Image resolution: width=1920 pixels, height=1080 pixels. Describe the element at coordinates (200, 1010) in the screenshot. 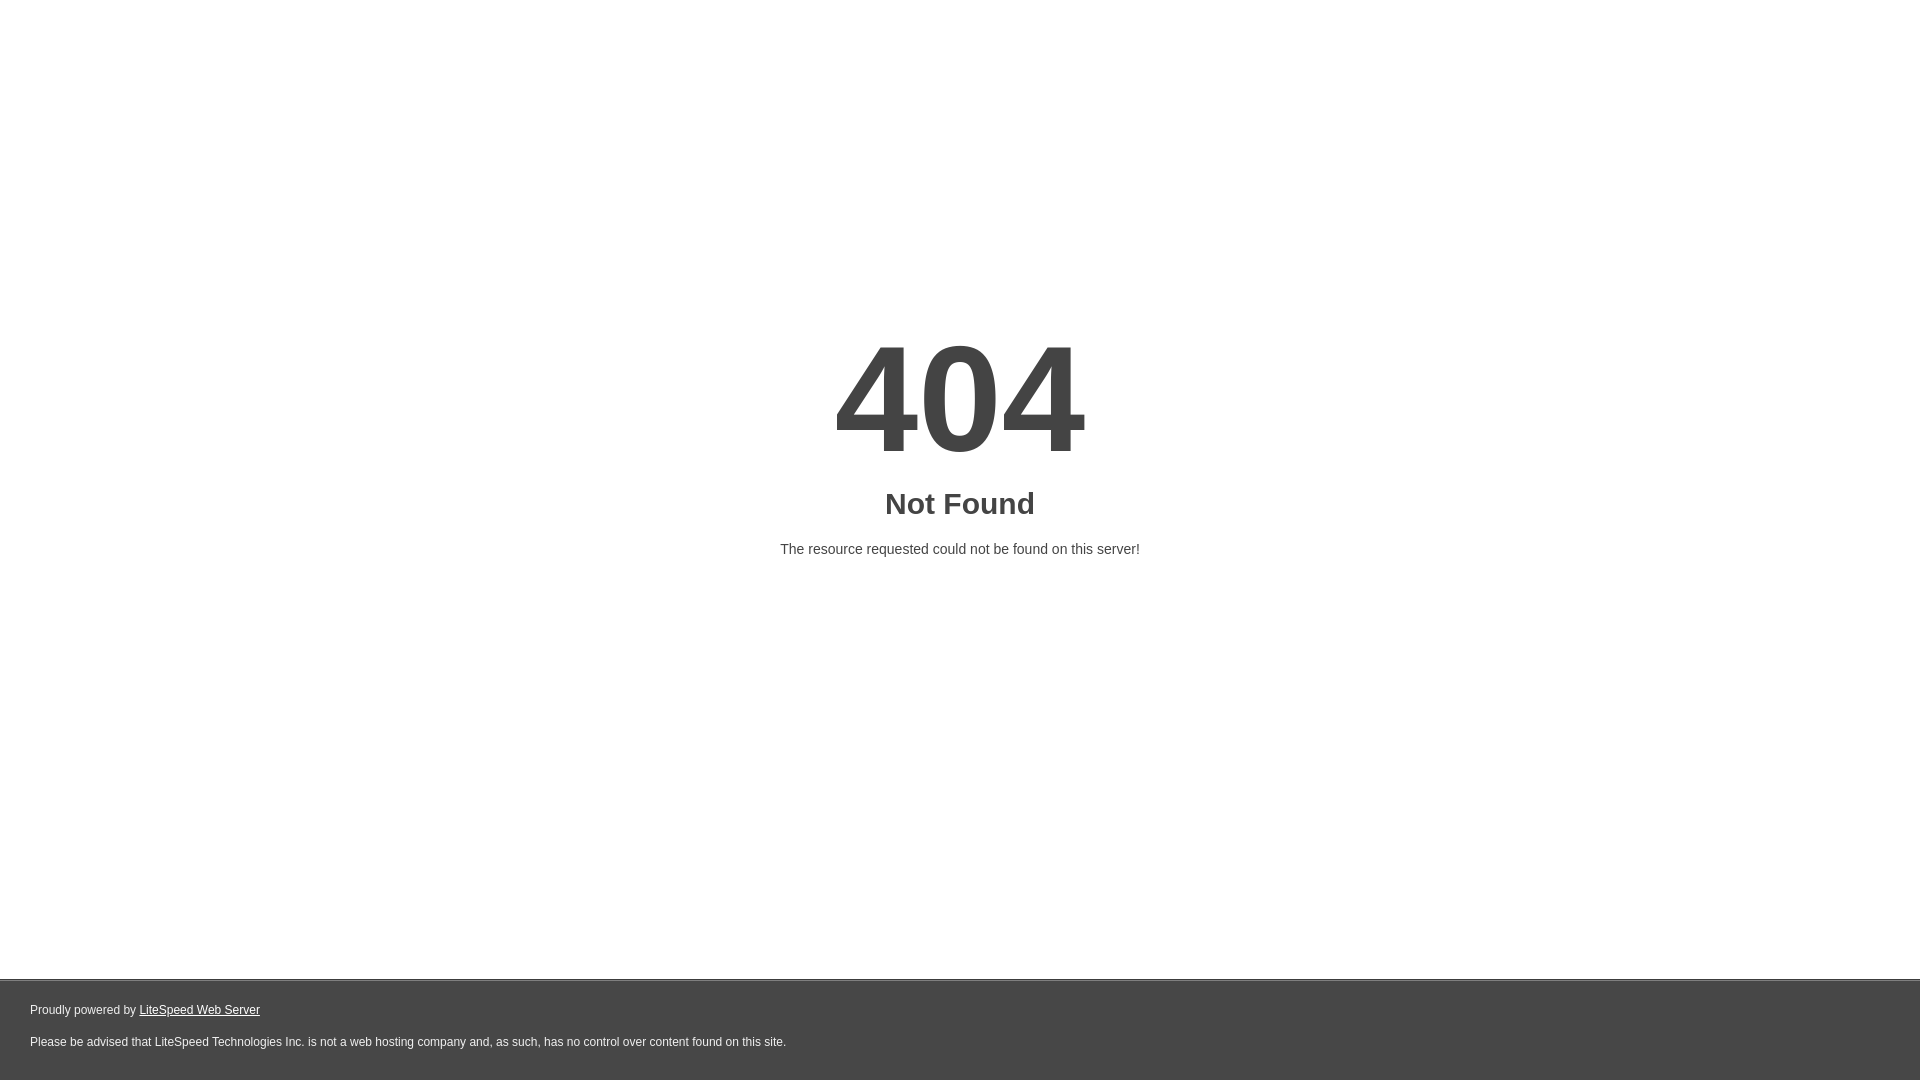

I see `LiteSpeed Web Server` at that location.